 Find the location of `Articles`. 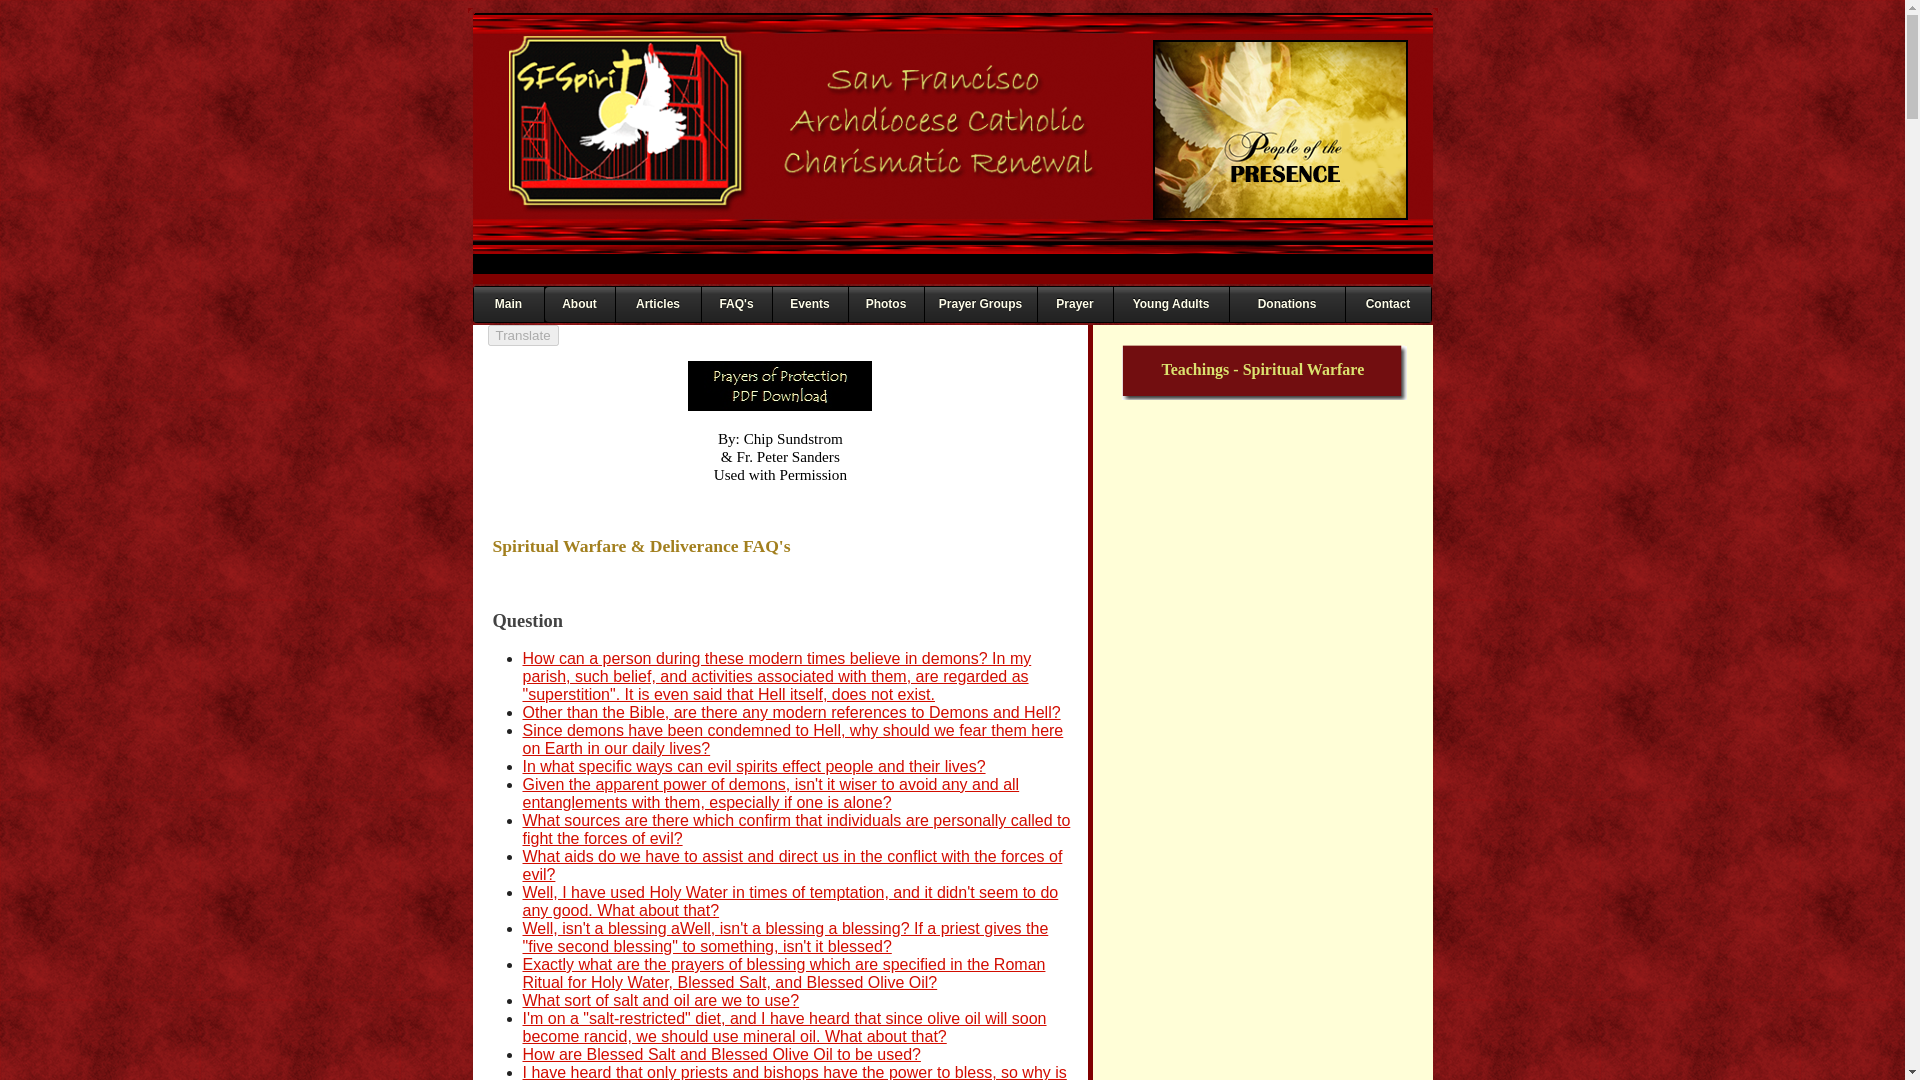

Articles is located at coordinates (658, 304).